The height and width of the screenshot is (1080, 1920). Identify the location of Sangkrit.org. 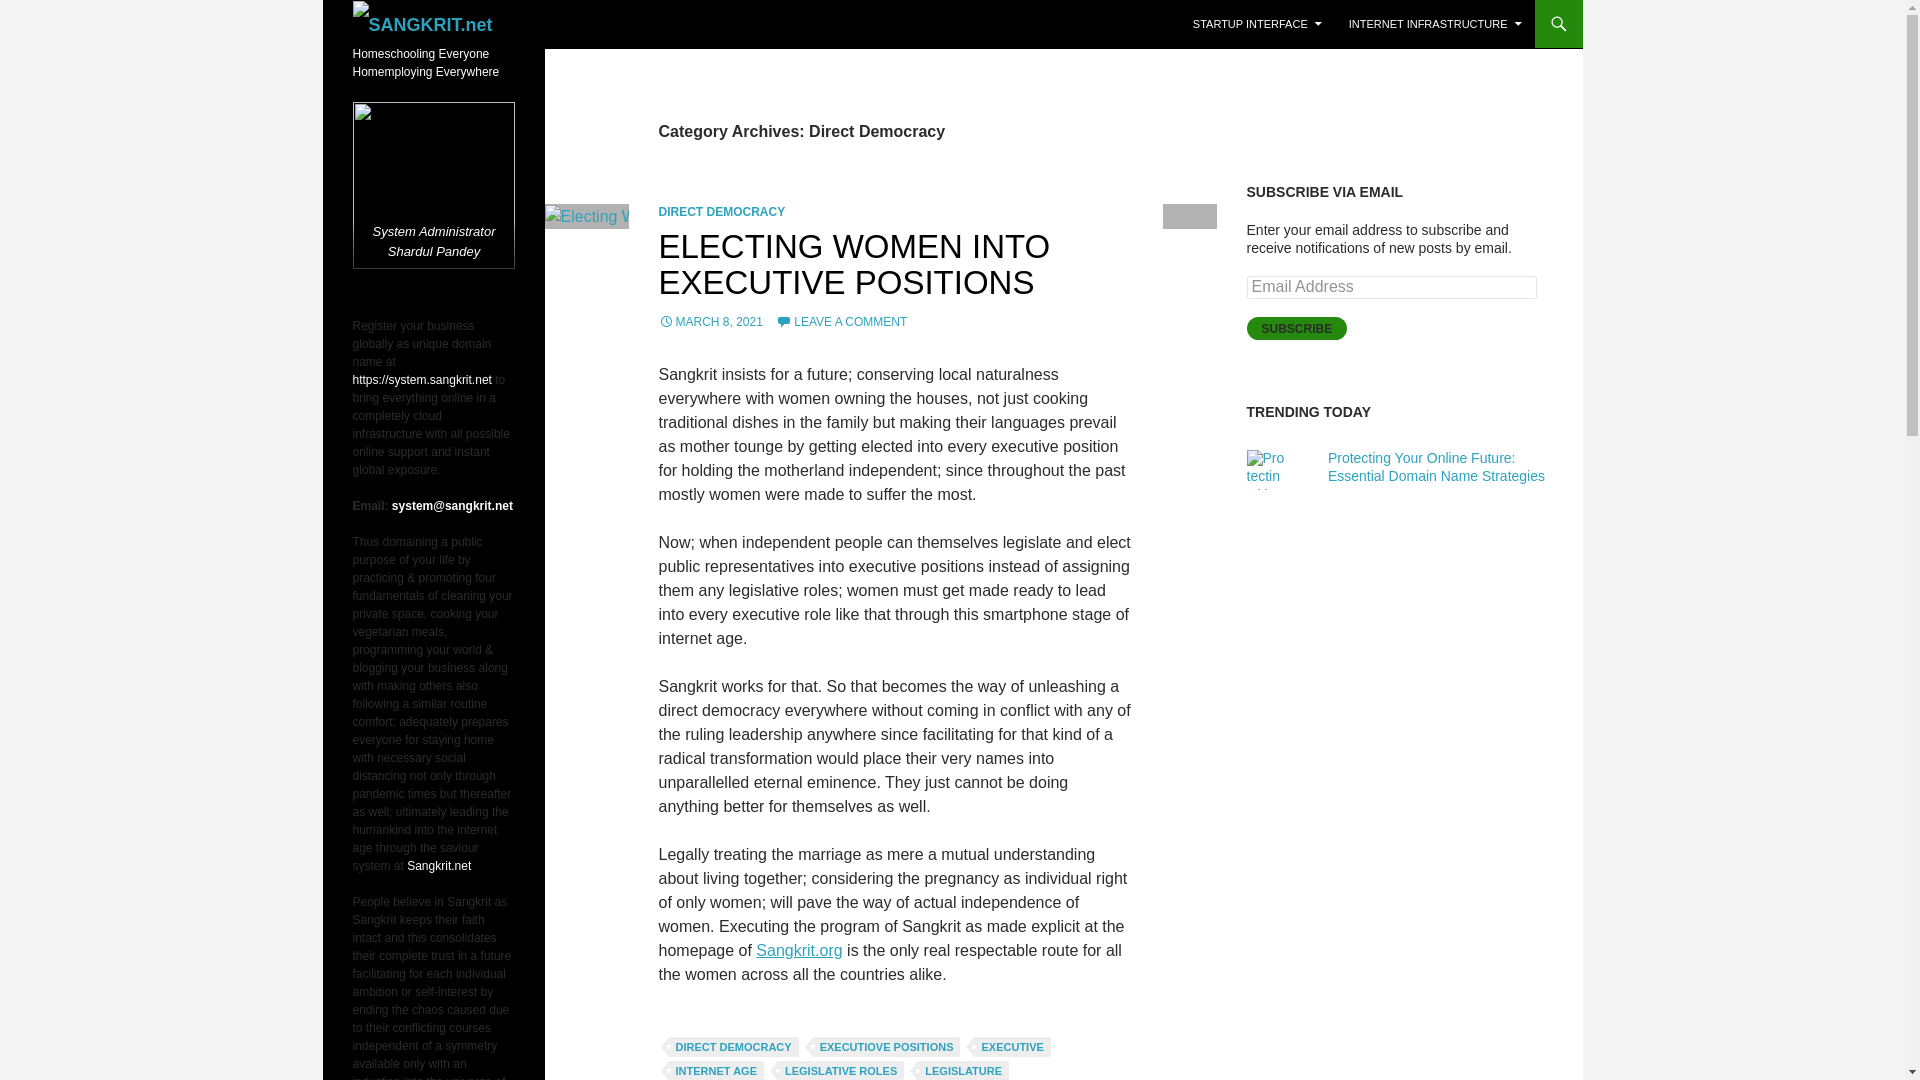
(799, 950).